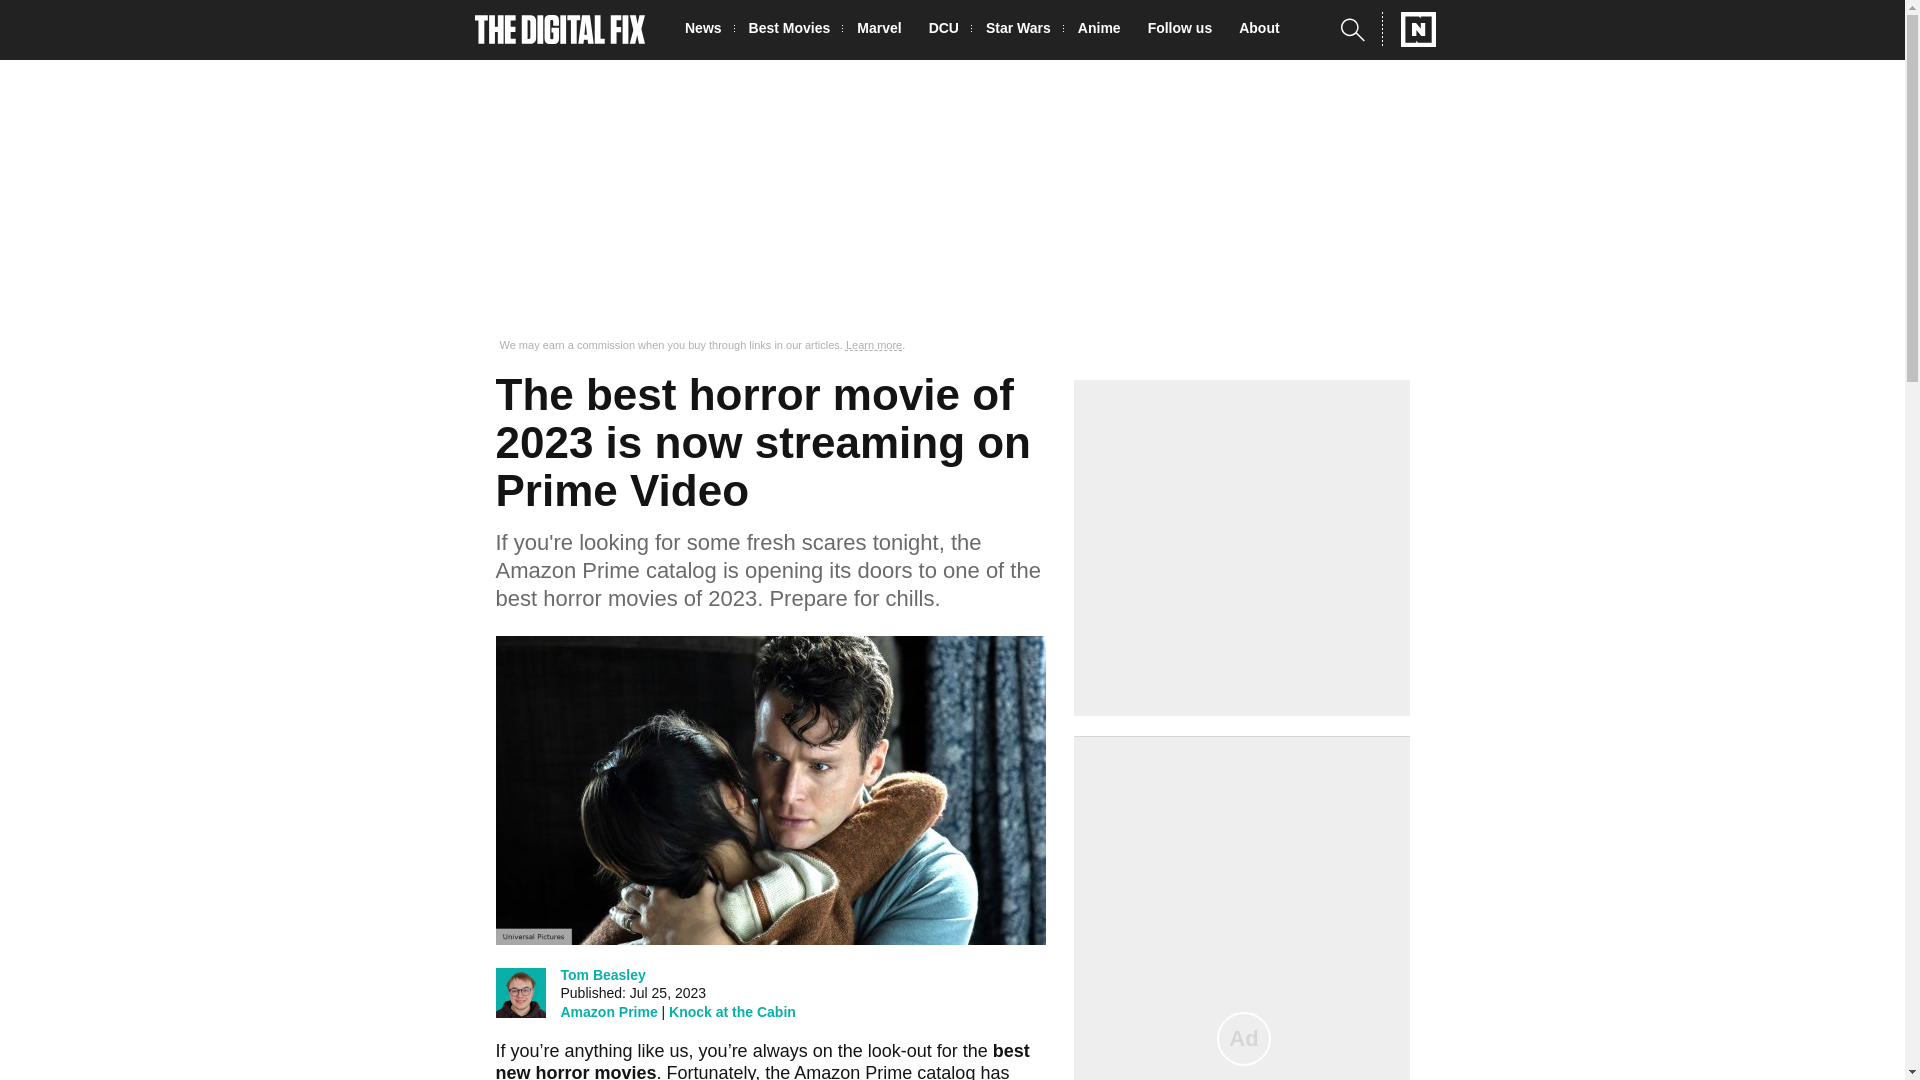  What do you see at coordinates (1024, 30) in the screenshot?
I see `Star Wars News` at bounding box center [1024, 30].